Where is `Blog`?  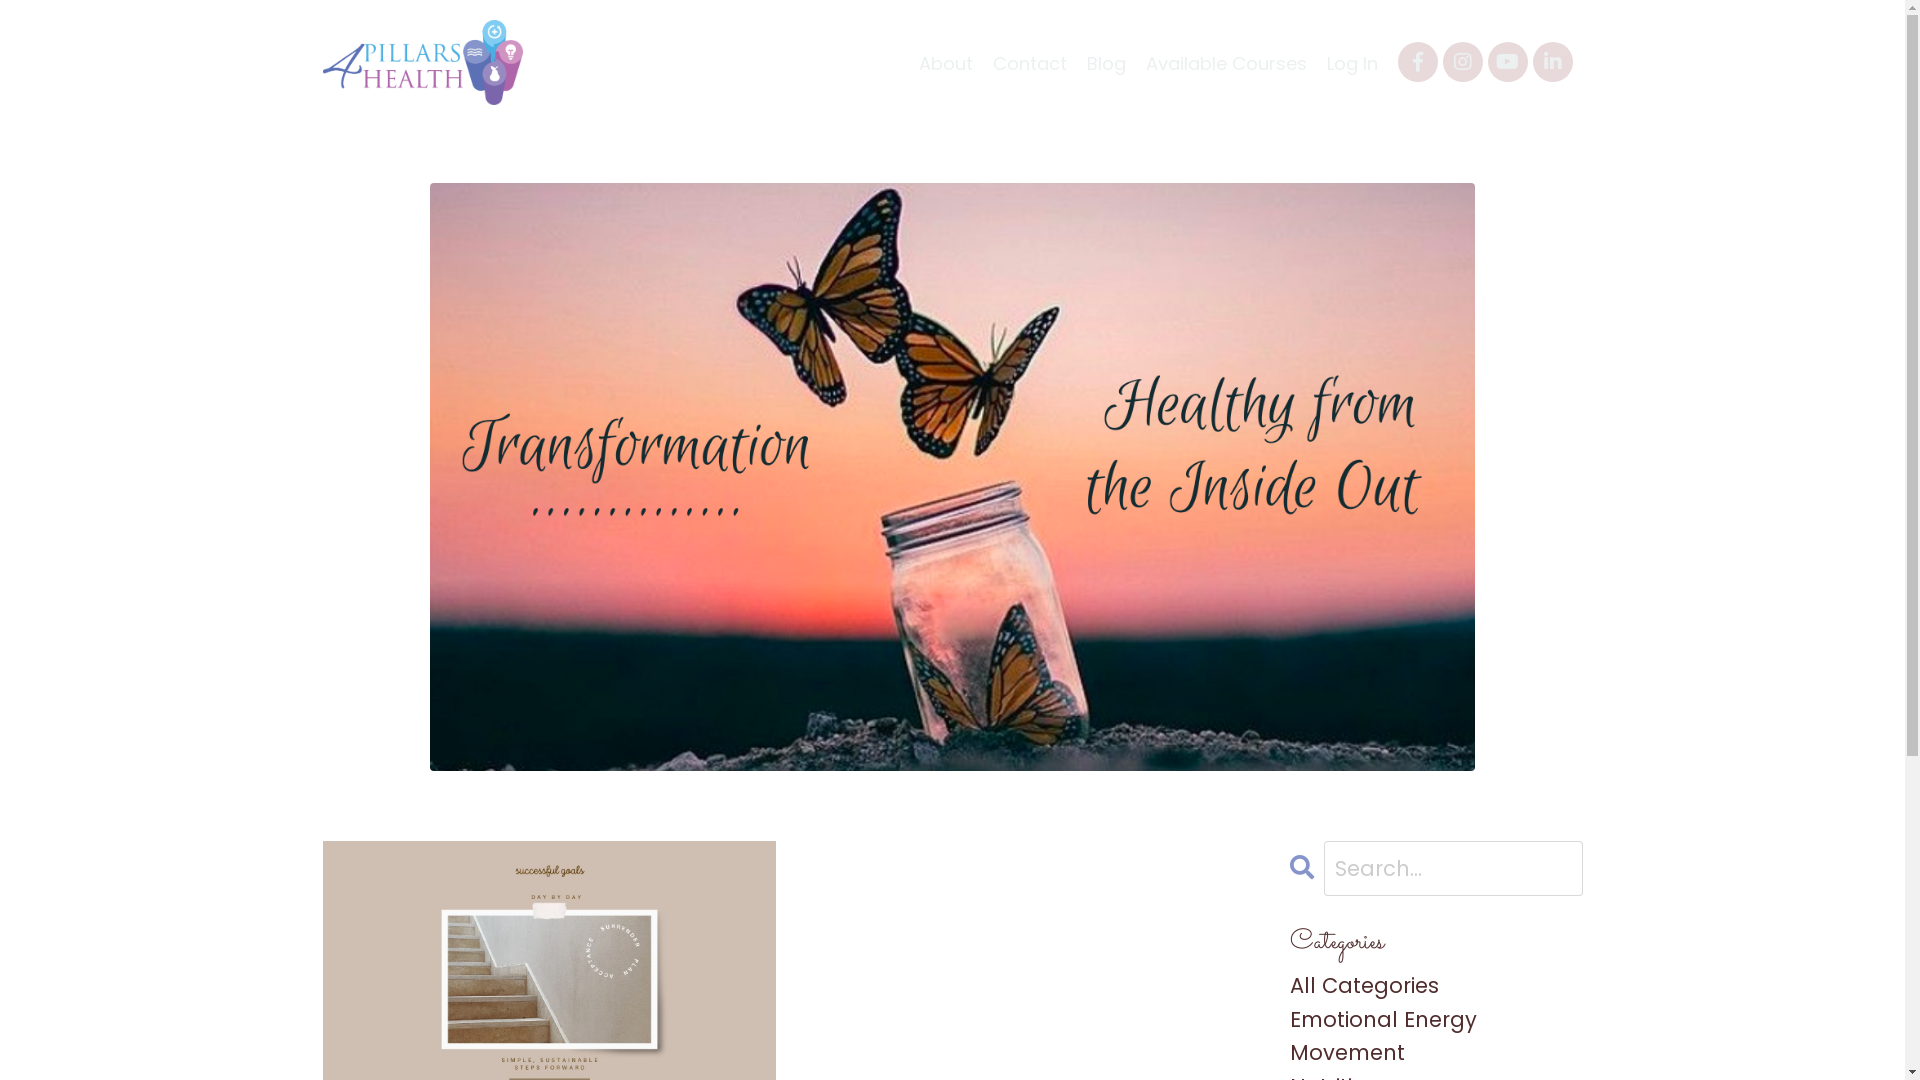 Blog is located at coordinates (1106, 64).